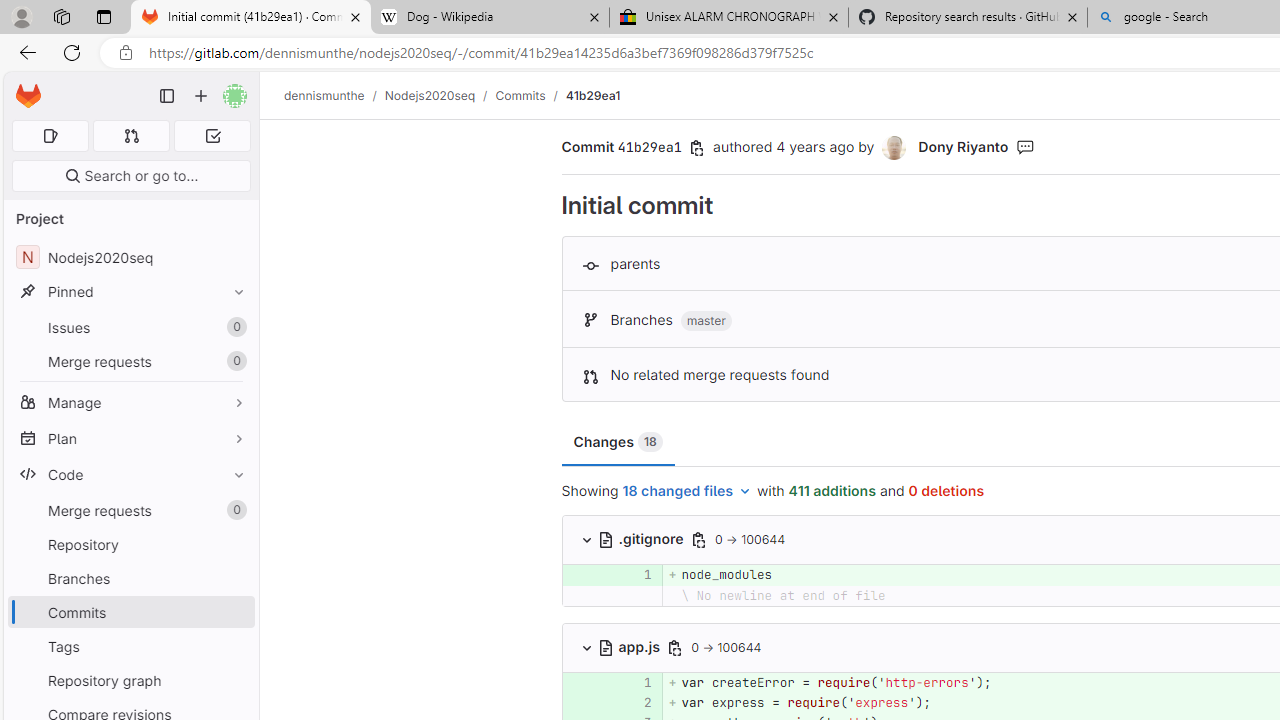 The height and width of the screenshot is (720, 1280). What do you see at coordinates (130, 544) in the screenshot?
I see `Repository` at bounding box center [130, 544].